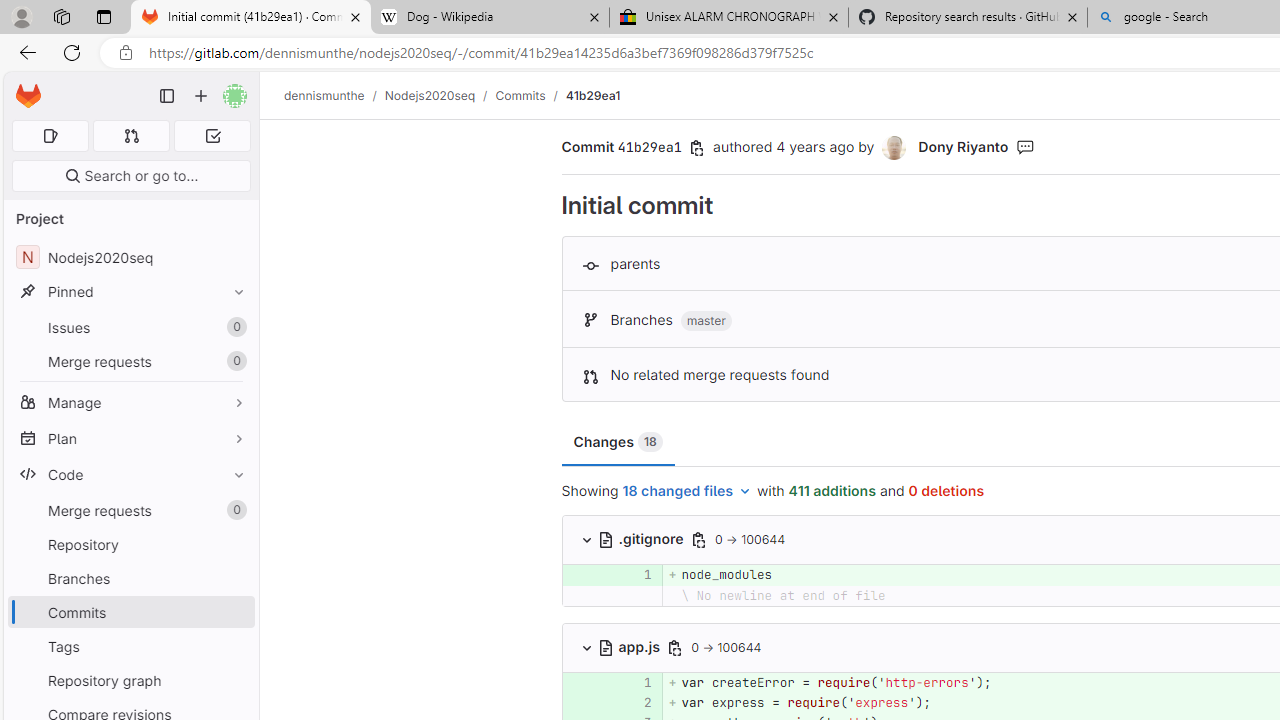 The height and width of the screenshot is (720, 1280). What do you see at coordinates (130, 544) in the screenshot?
I see `Repository` at bounding box center [130, 544].